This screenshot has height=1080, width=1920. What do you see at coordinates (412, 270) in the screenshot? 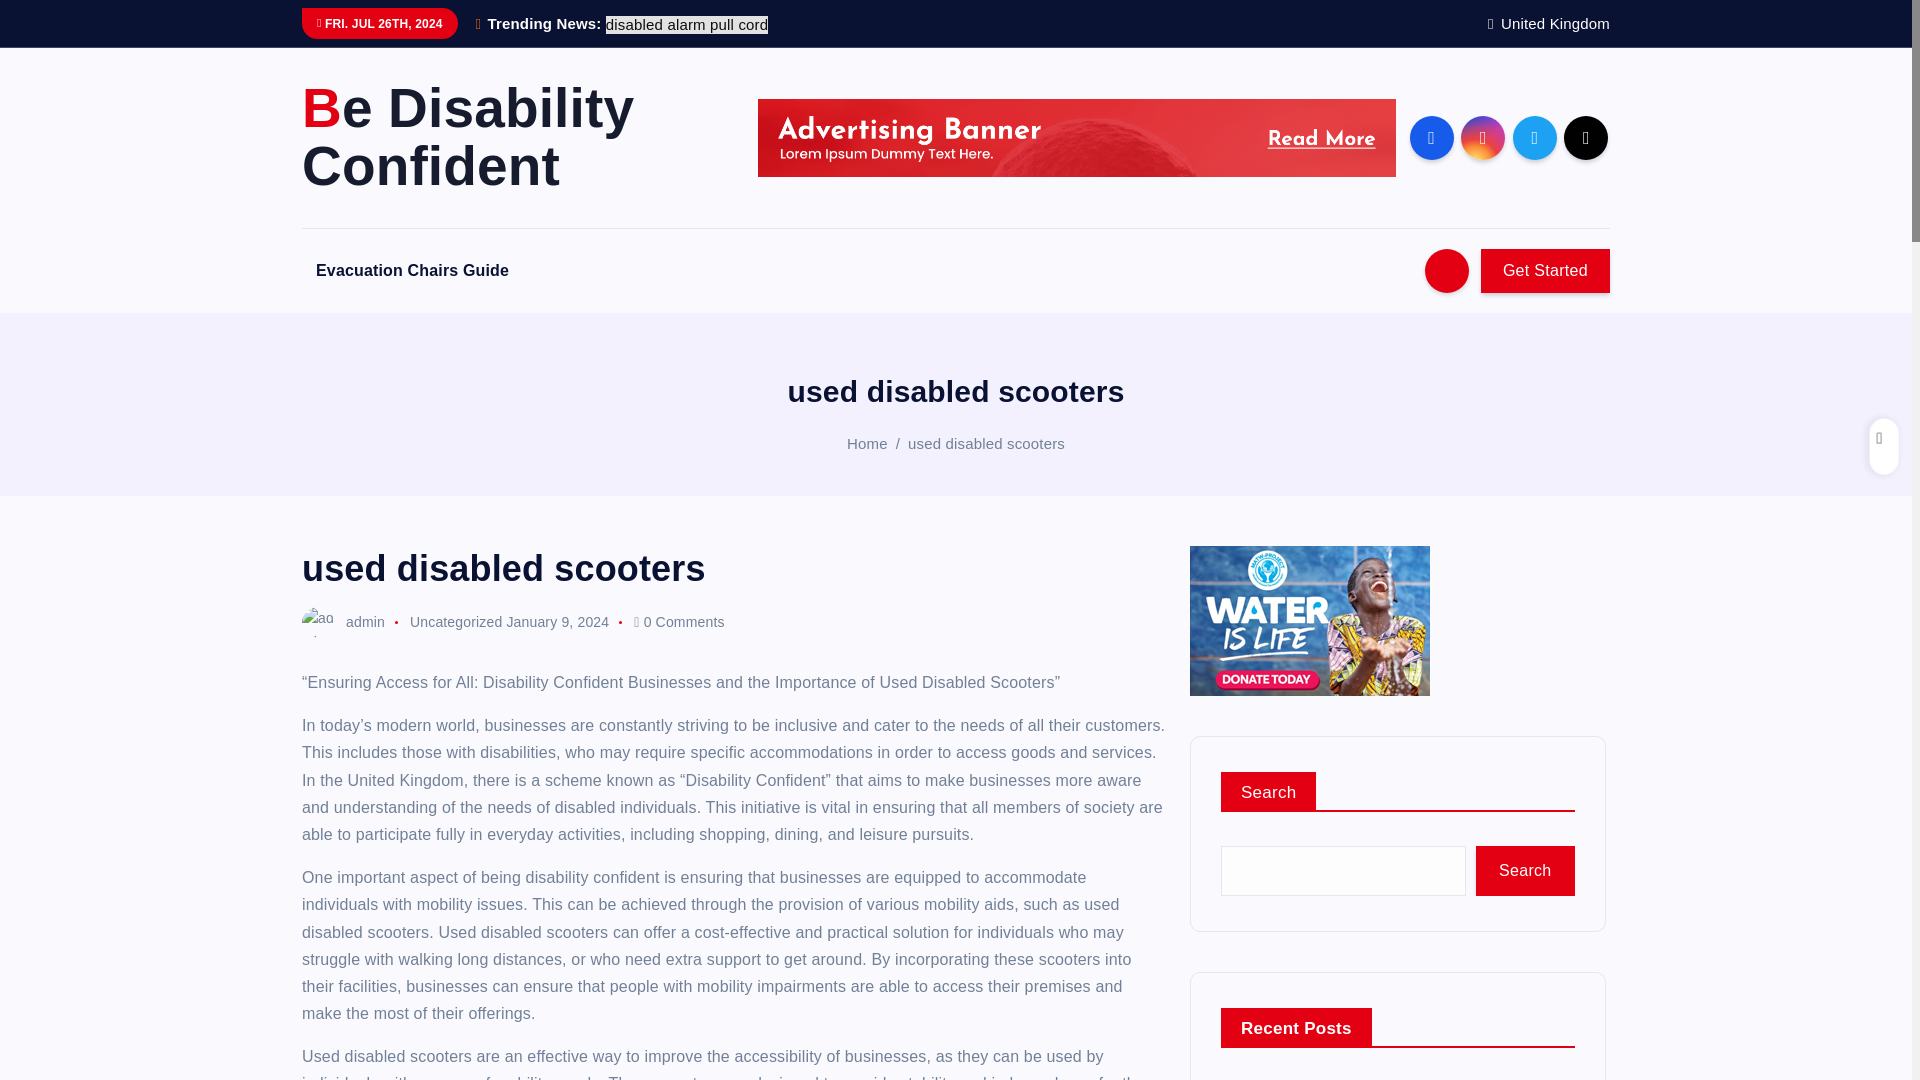
I see `Evacuation Chairs Guide` at bounding box center [412, 270].